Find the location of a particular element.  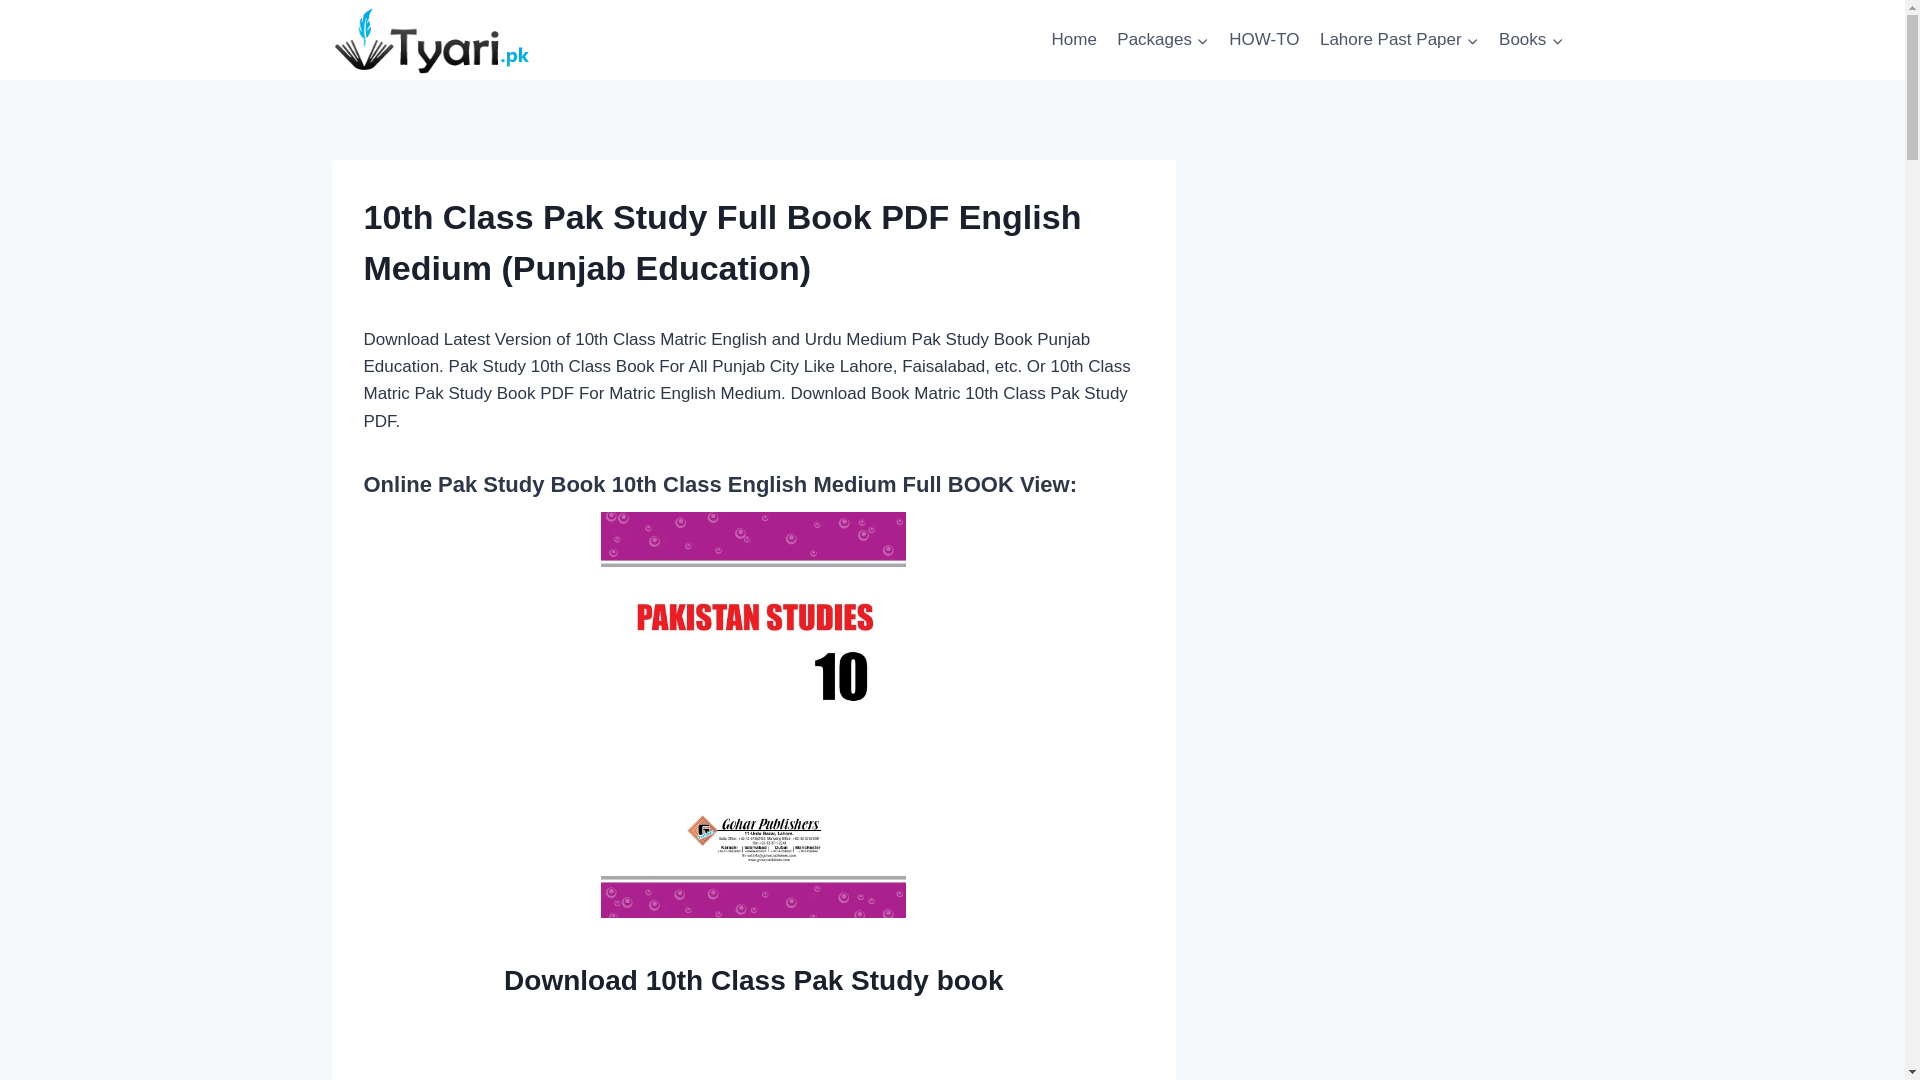

Advertisement is located at coordinates (754, 1048).